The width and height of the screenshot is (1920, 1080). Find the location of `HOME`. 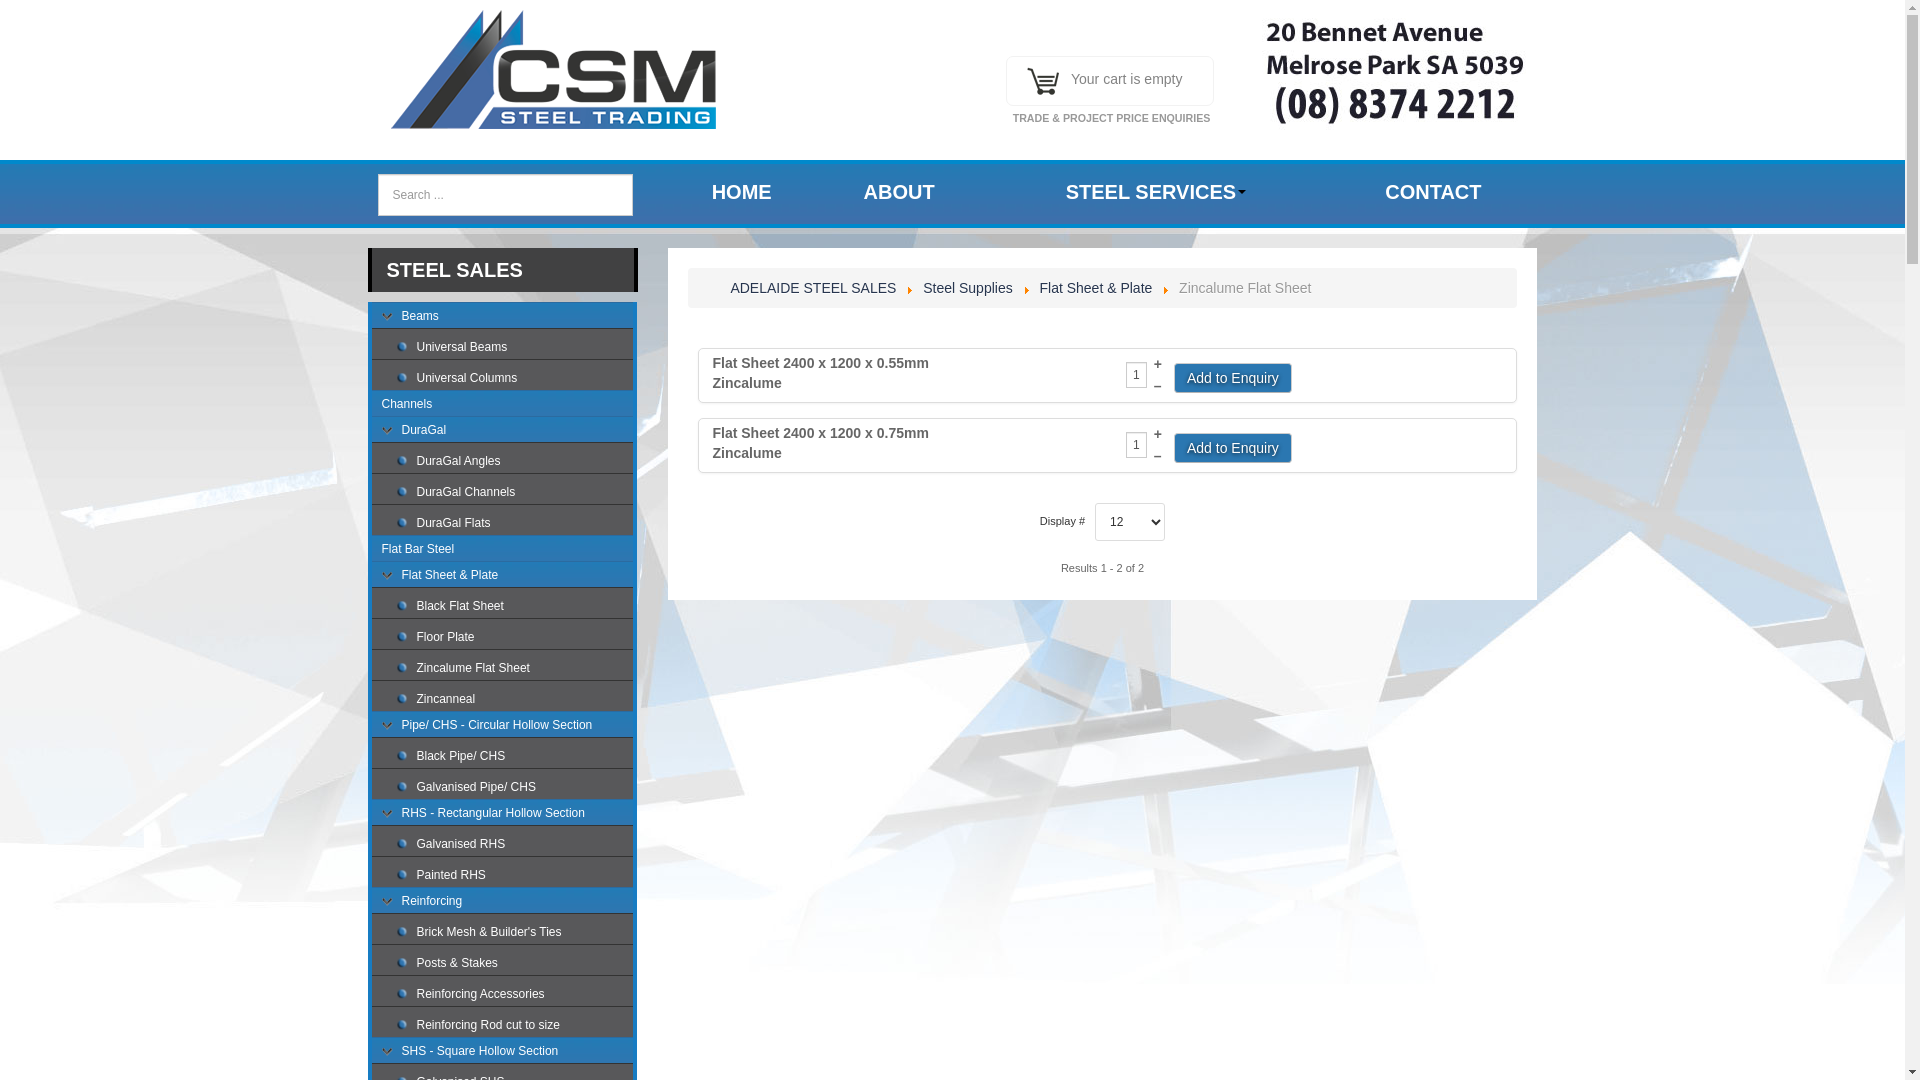

HOME is located at coordinates (742, 192).